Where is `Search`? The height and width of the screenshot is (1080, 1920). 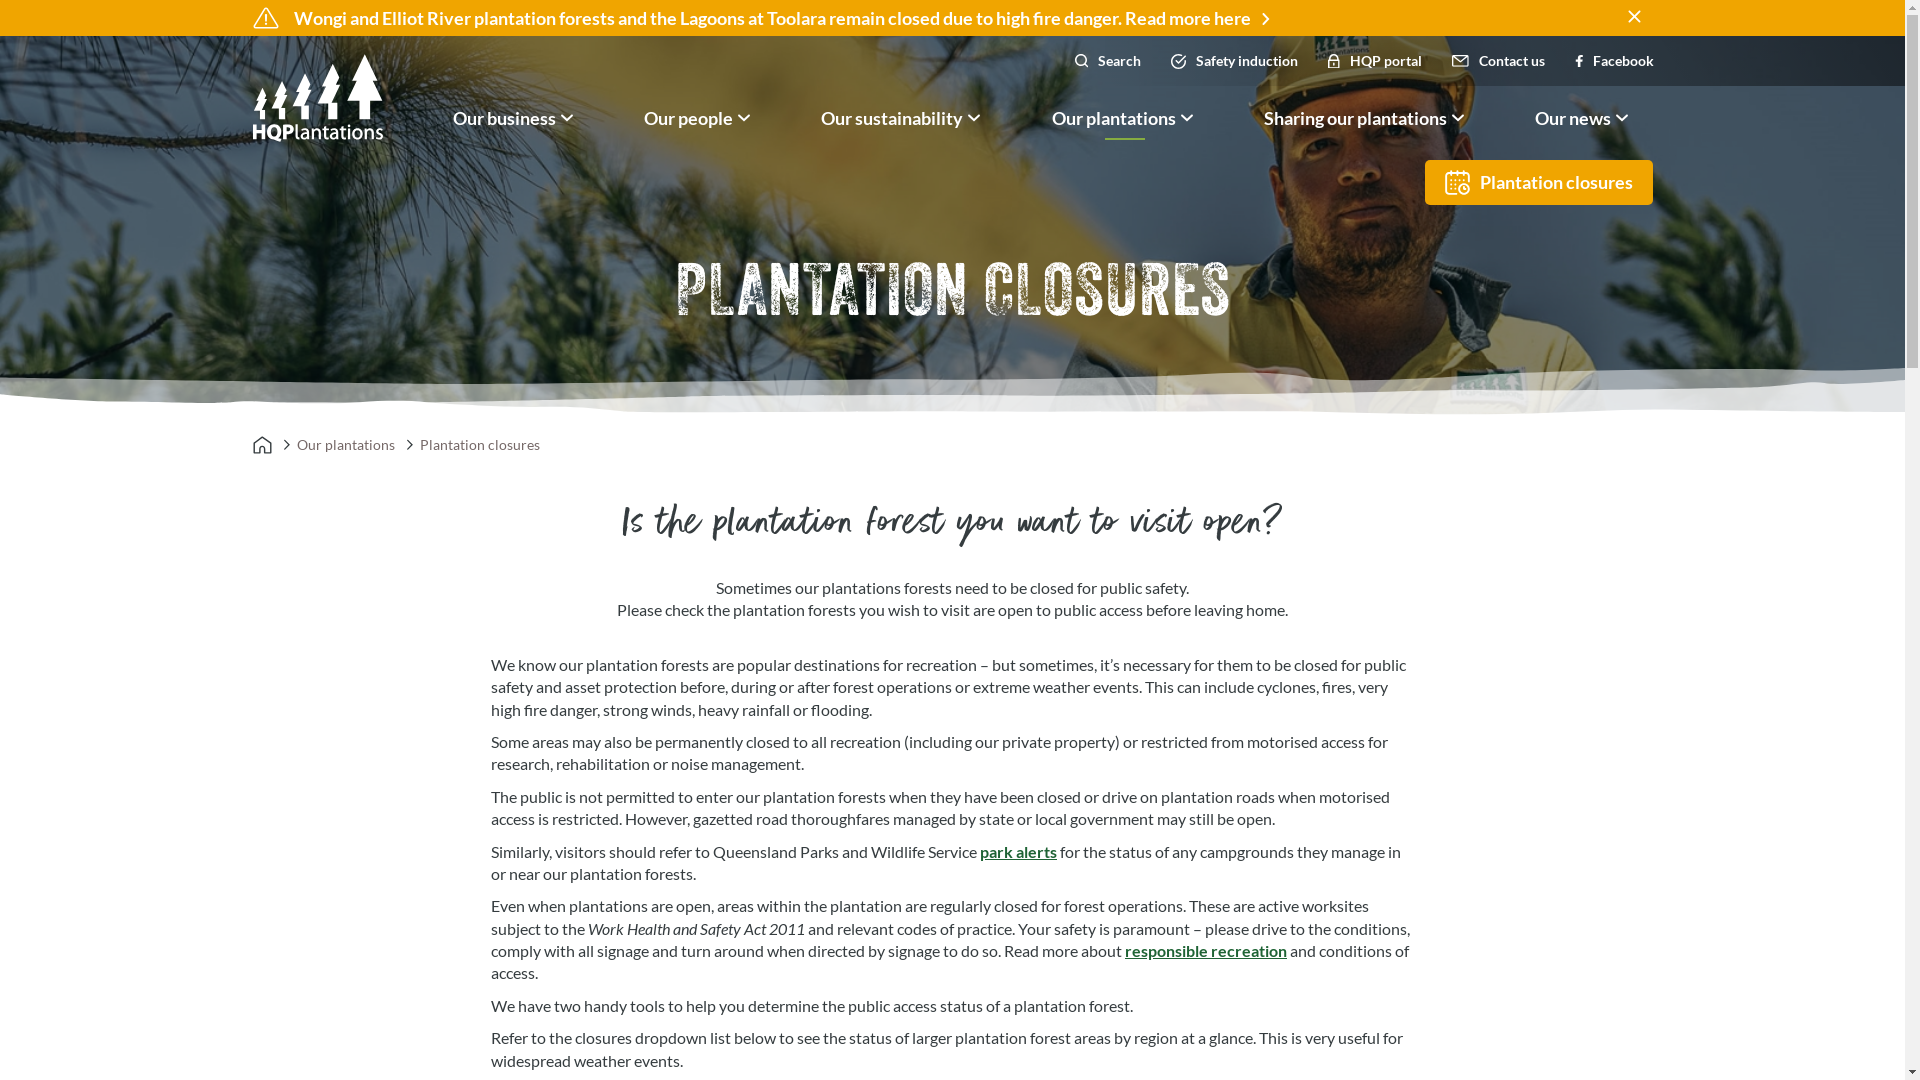 Search is located at coordinates (1108, 60).